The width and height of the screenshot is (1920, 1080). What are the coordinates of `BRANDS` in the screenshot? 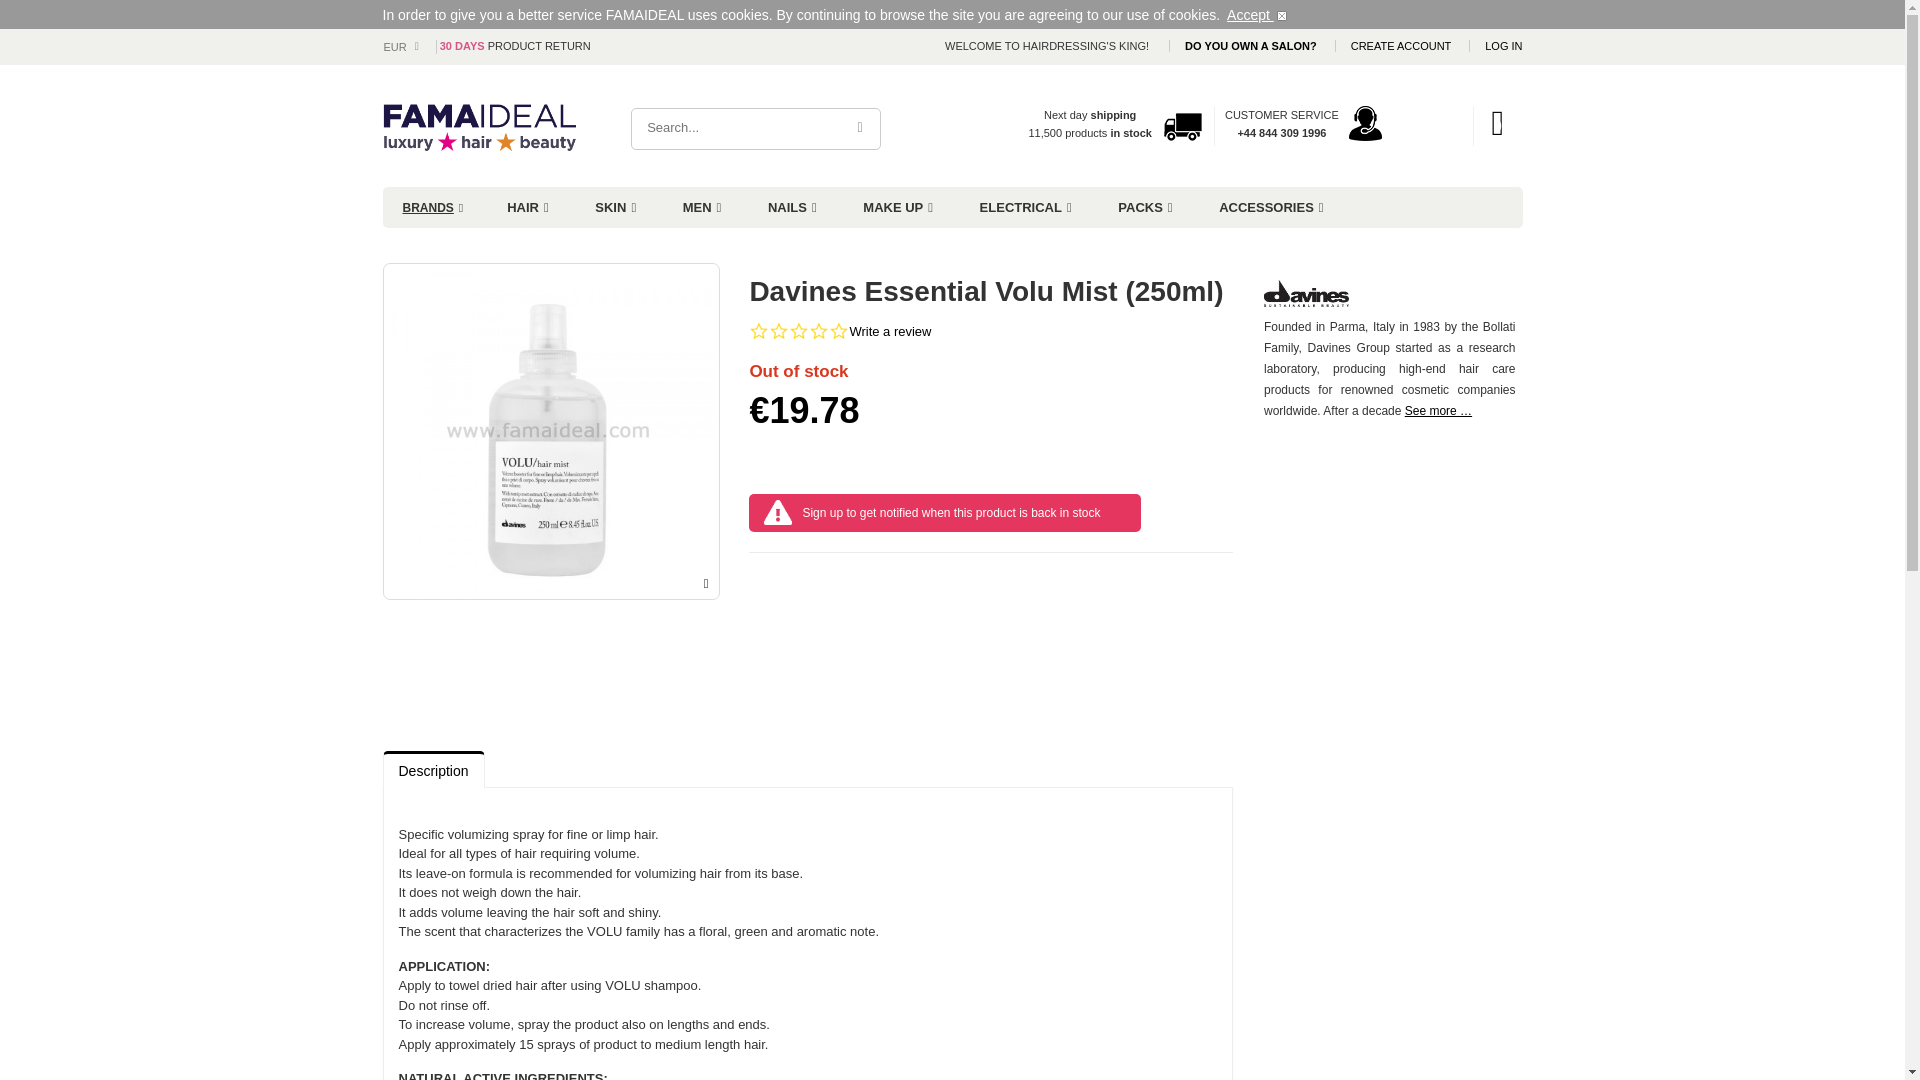 It's located at (432, 208).